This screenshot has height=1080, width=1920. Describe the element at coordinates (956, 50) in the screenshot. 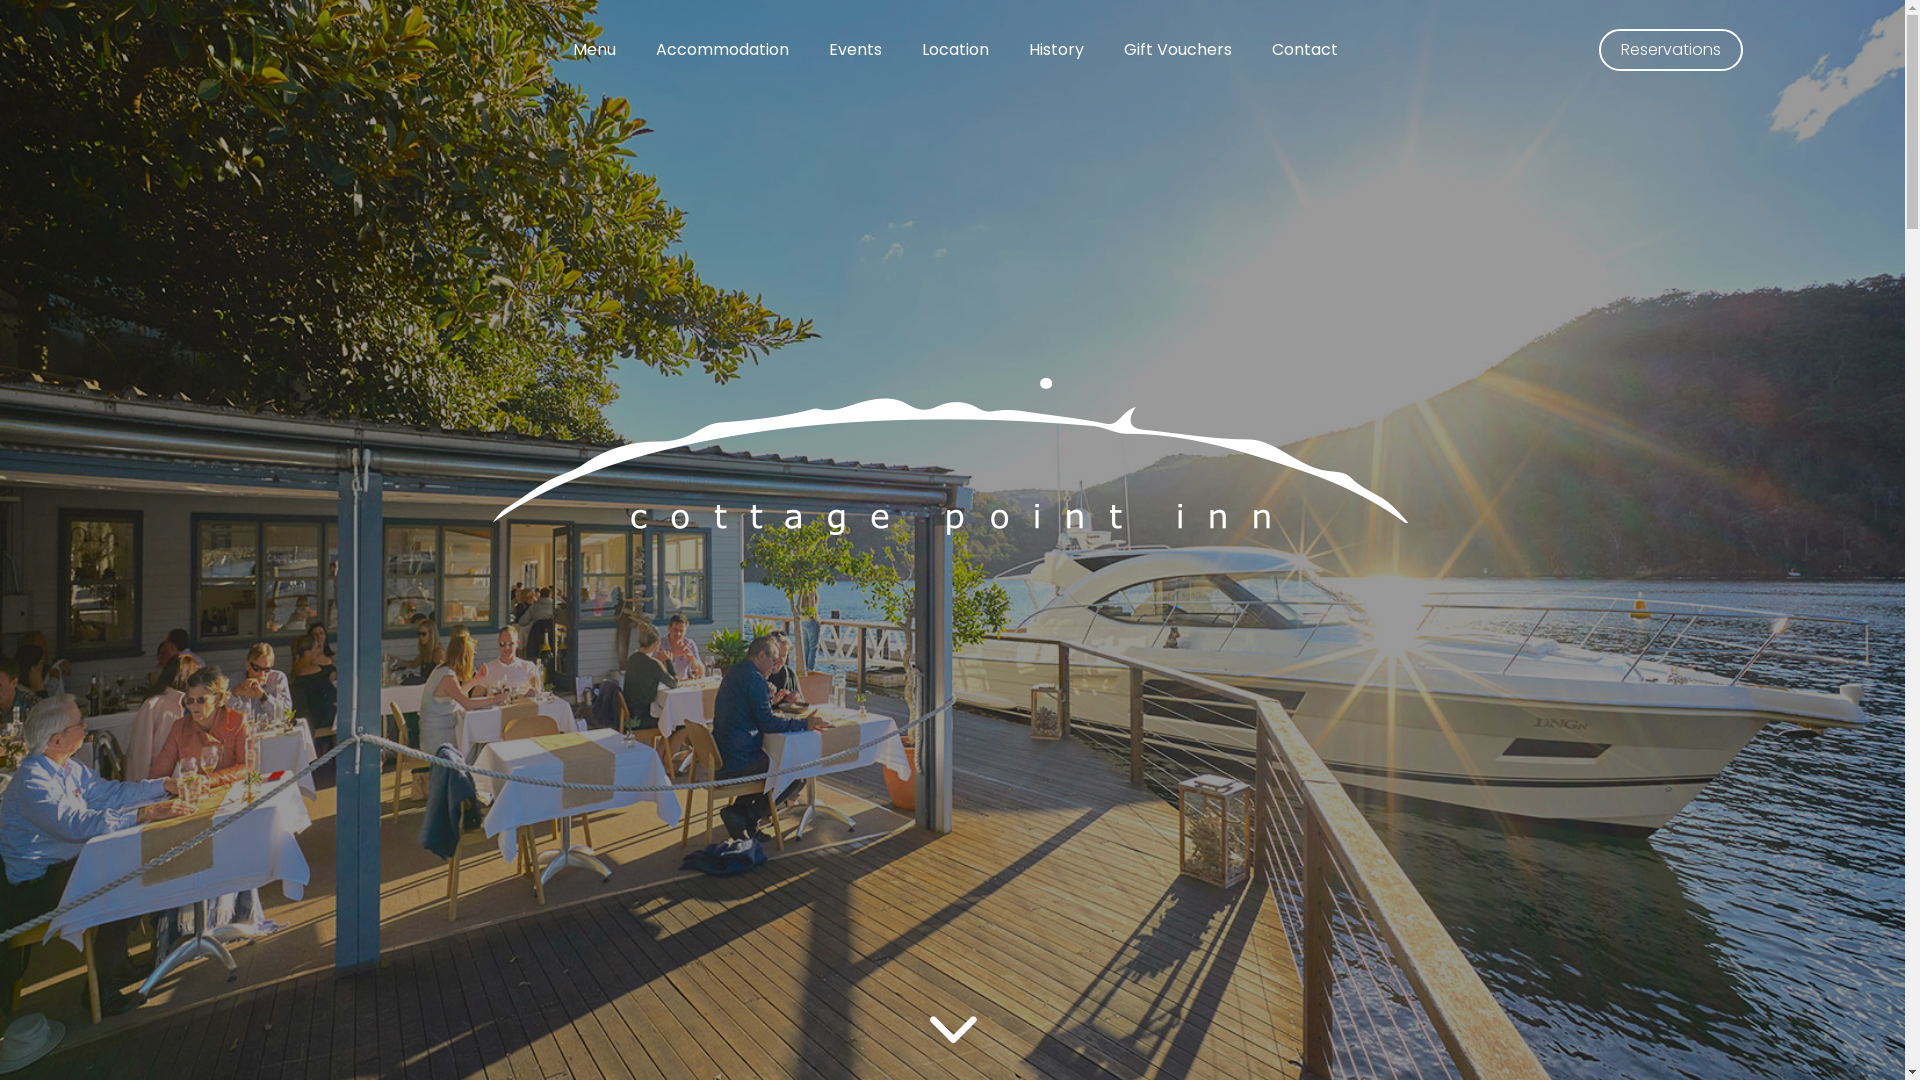

I see `Location` at that location.